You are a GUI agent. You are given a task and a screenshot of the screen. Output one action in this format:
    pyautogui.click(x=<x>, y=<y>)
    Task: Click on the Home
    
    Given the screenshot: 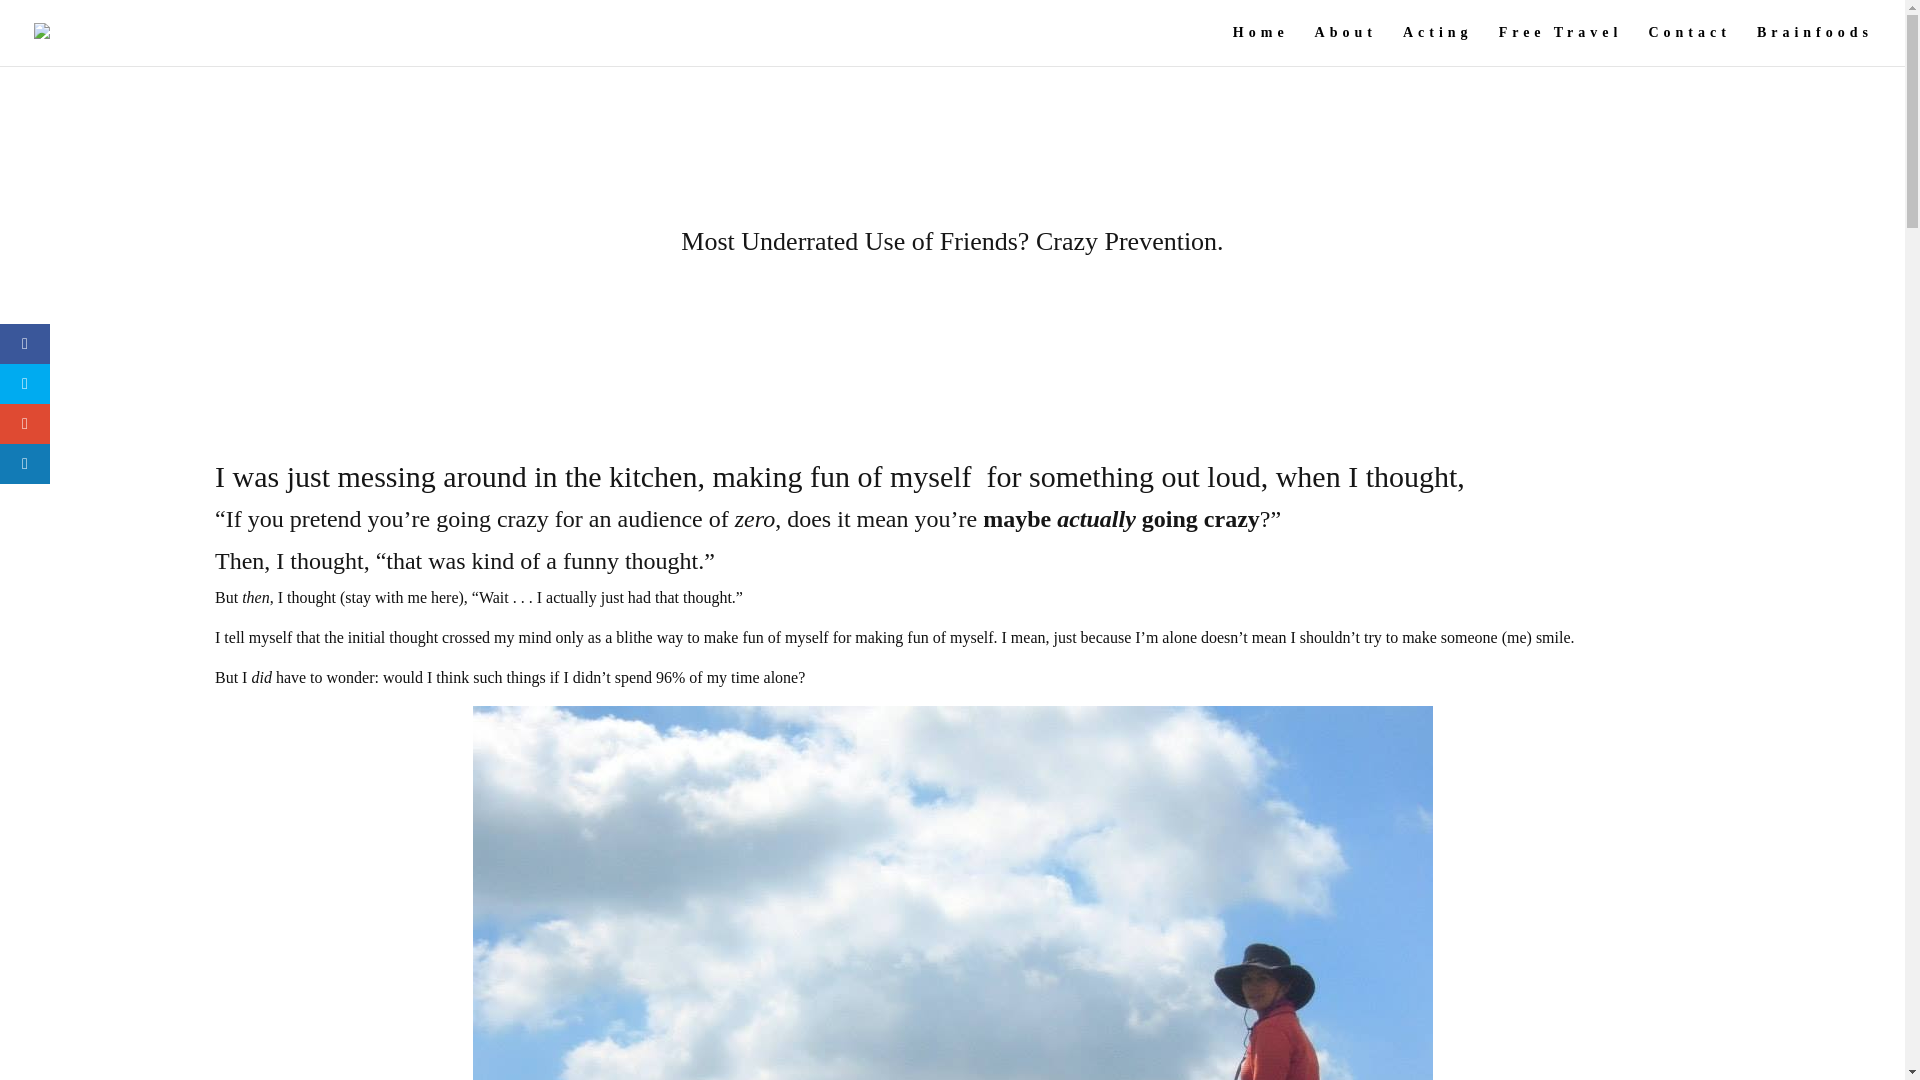 What is the action you would take?
    pyautogui.click(x=1260, y=45)
    